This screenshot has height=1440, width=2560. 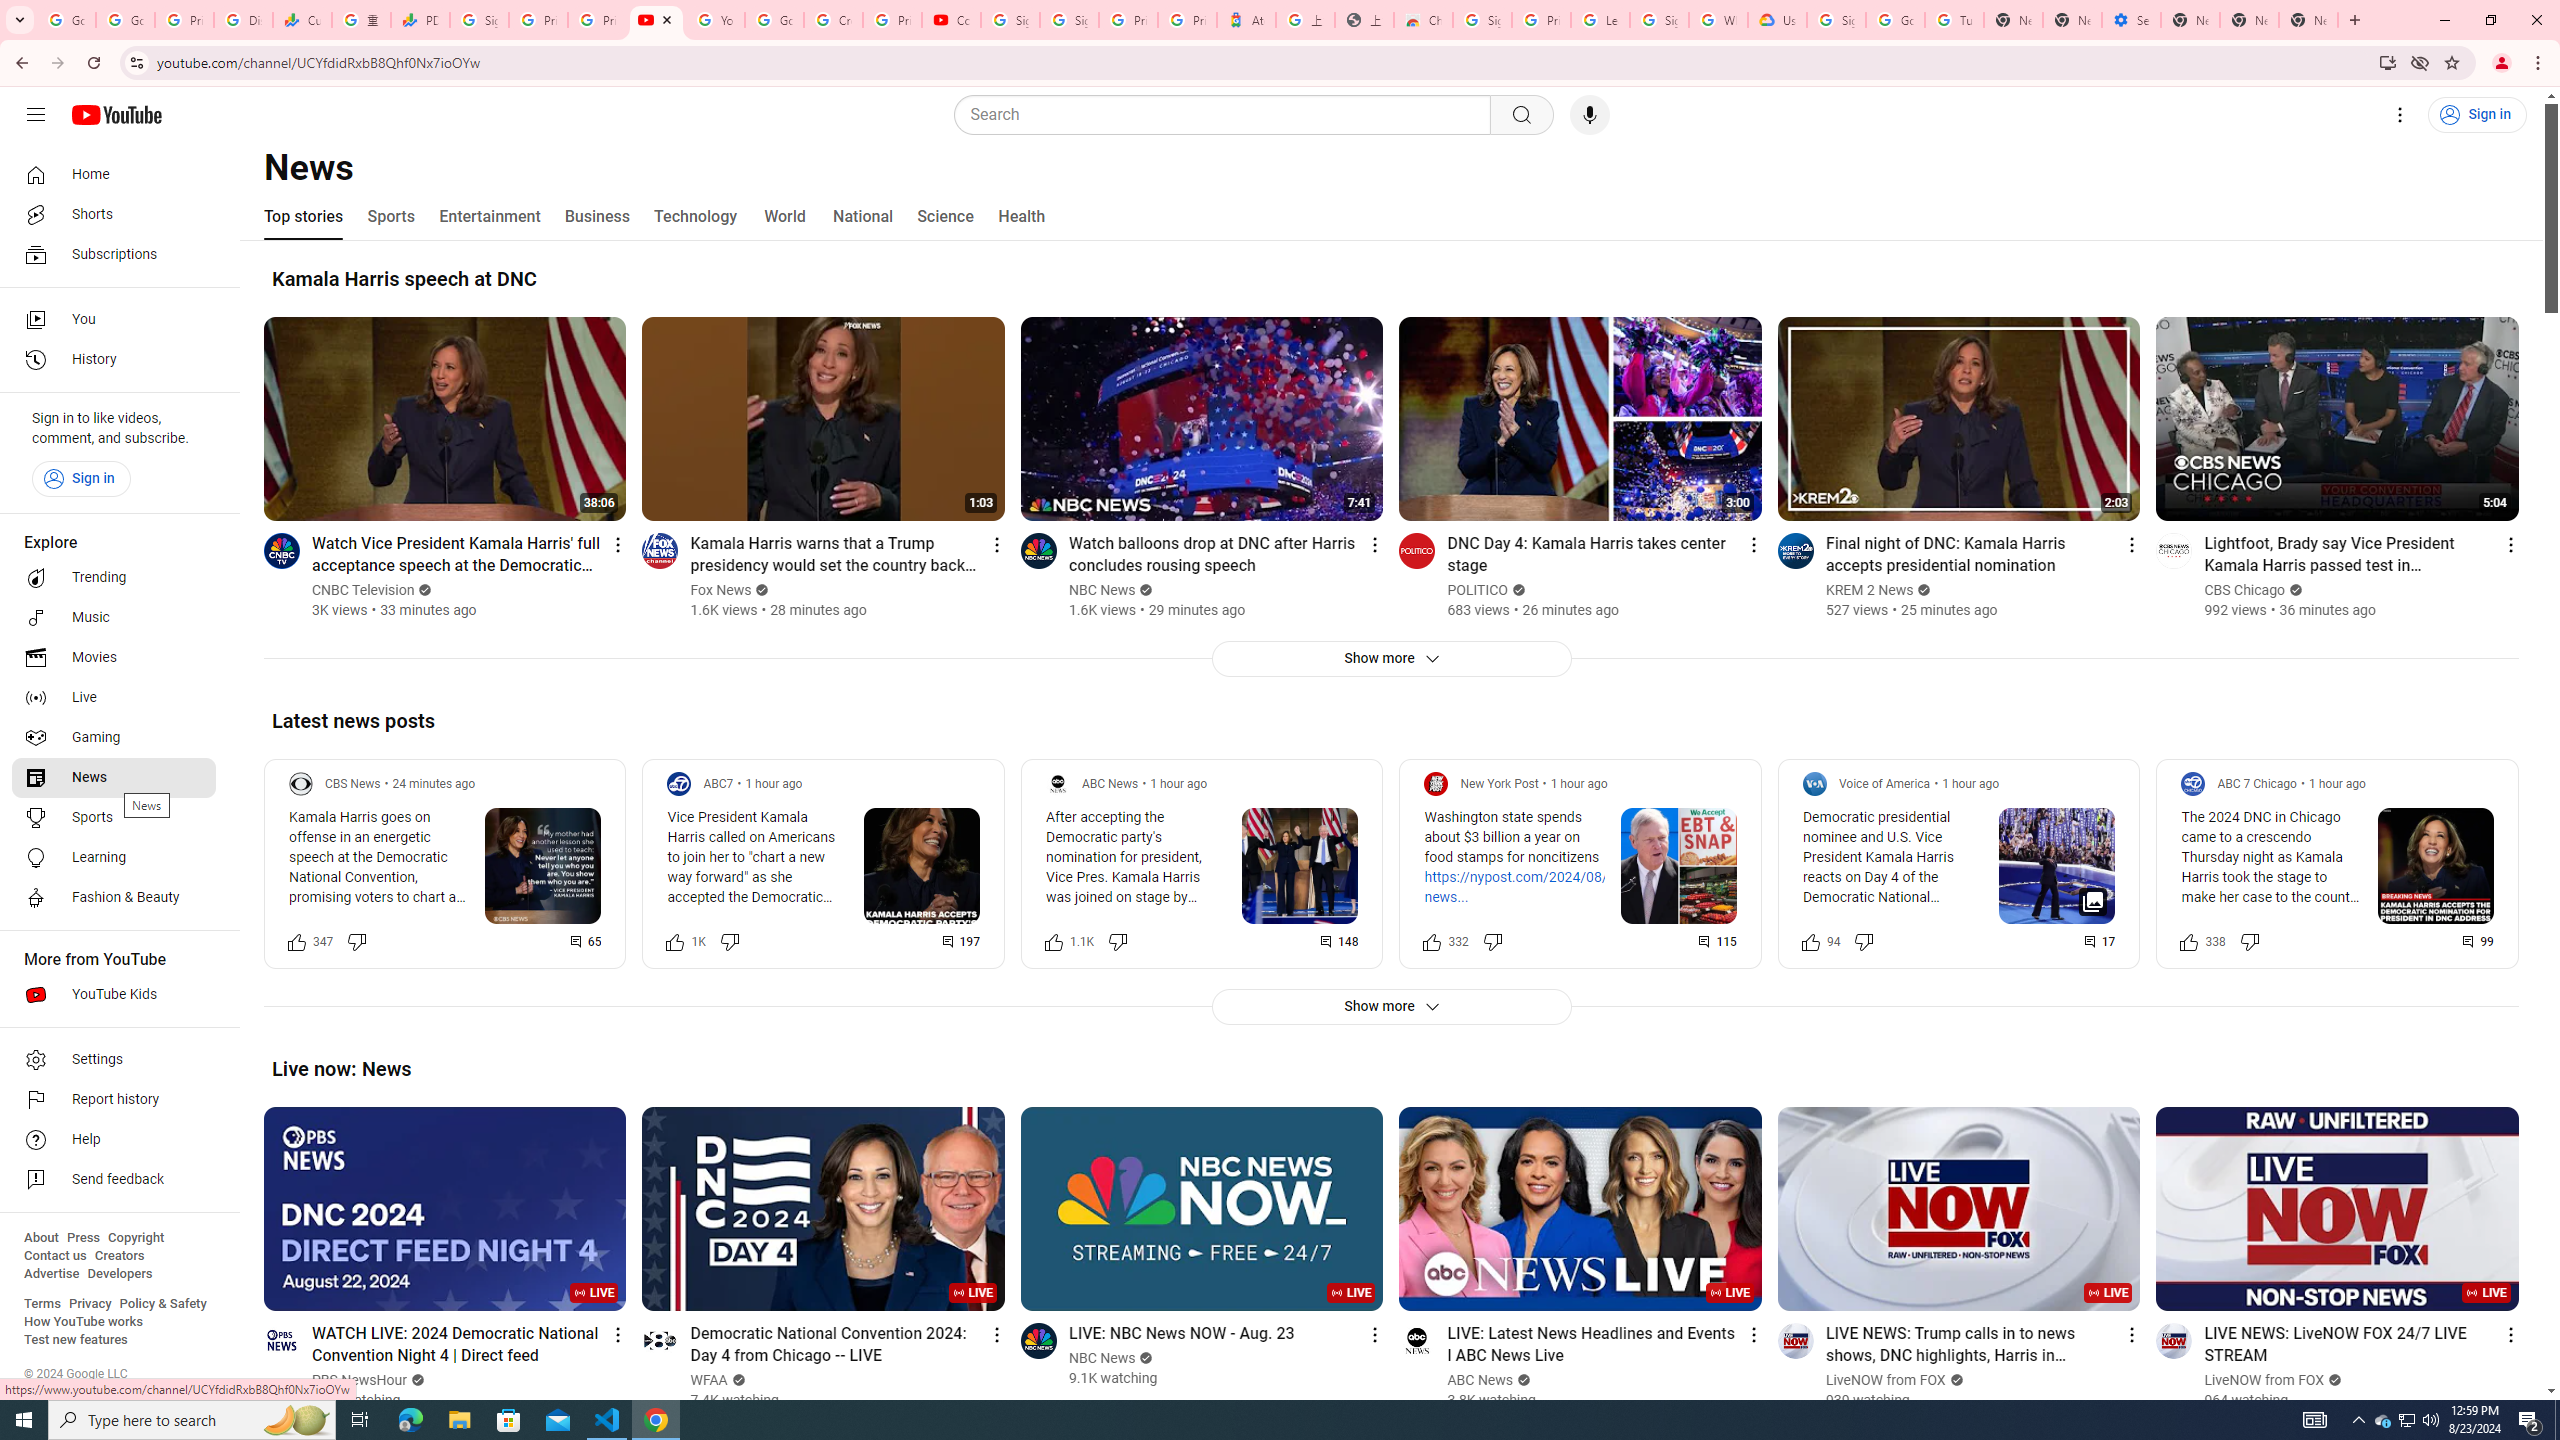 I want to click on Trending, so click(x=114, y=578).